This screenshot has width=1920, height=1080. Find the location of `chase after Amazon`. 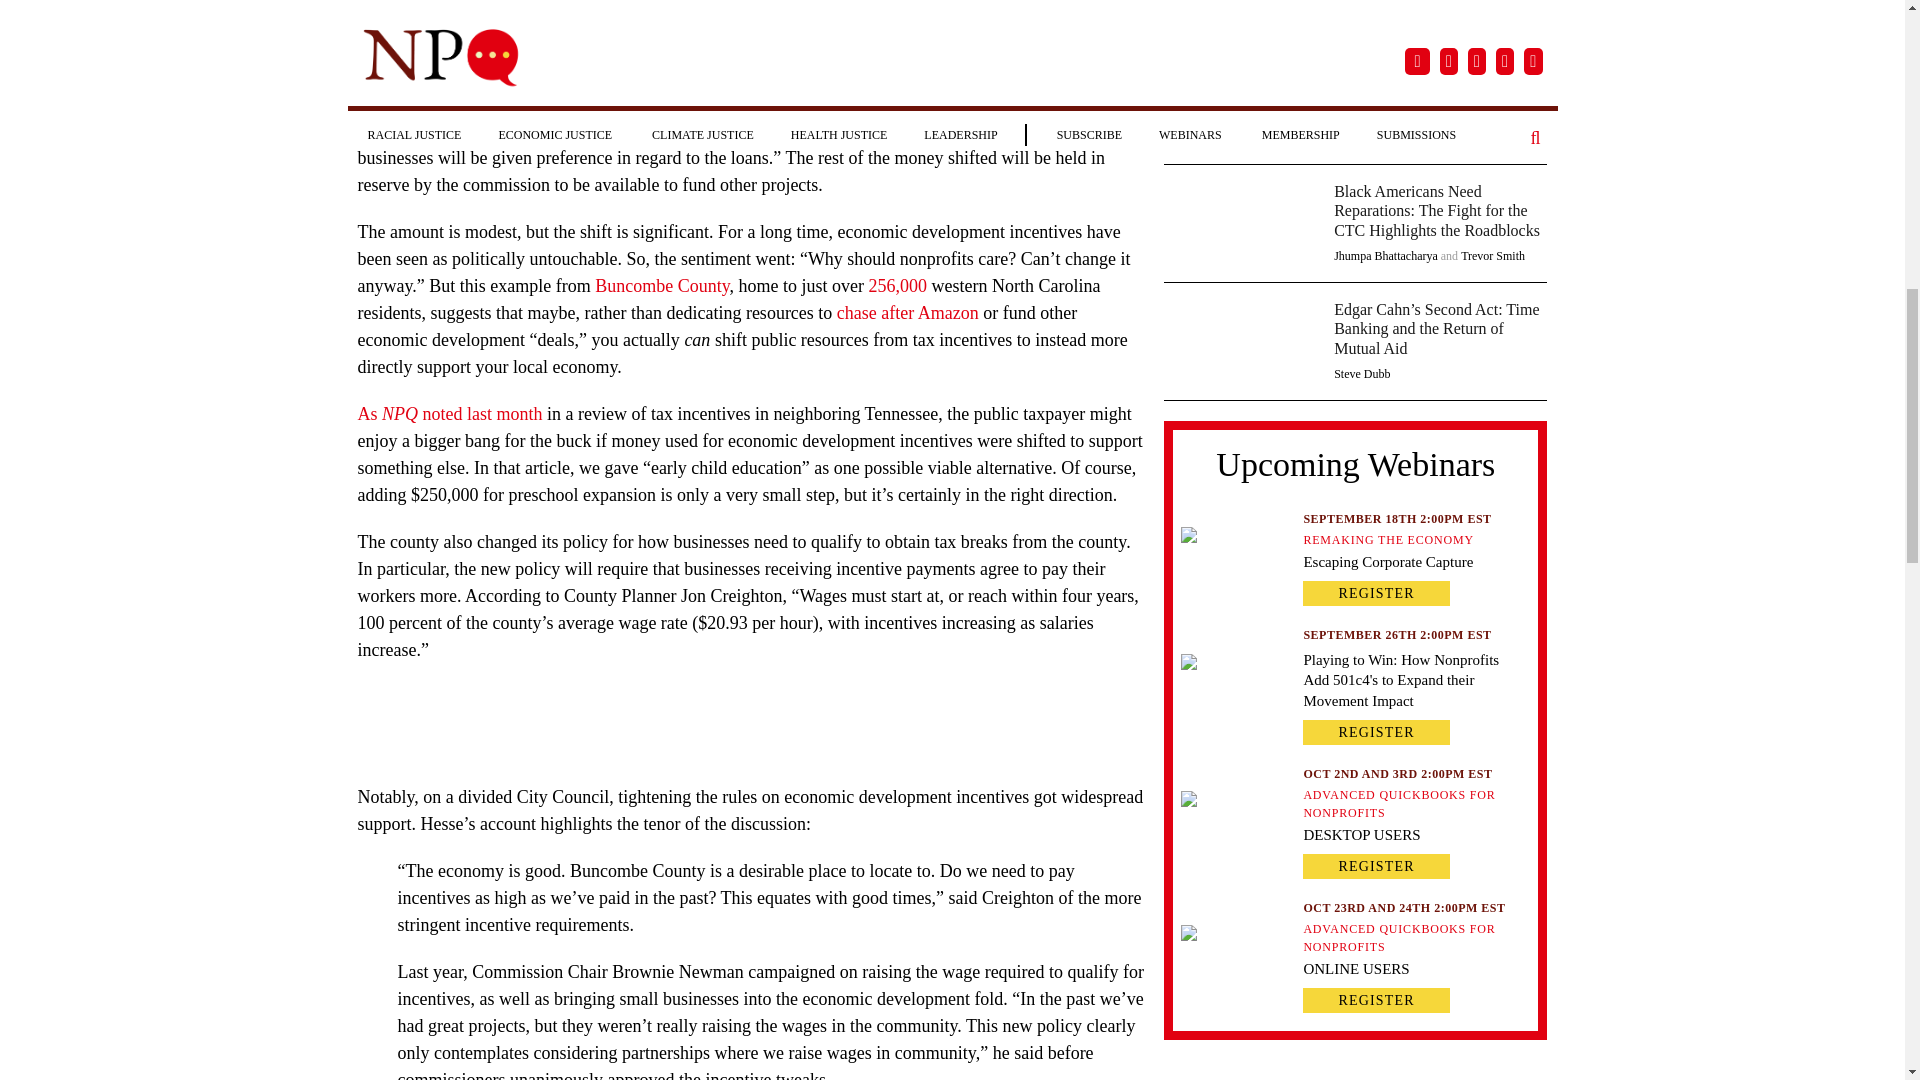

chase after Amazon is located at coordinates (908, 312).